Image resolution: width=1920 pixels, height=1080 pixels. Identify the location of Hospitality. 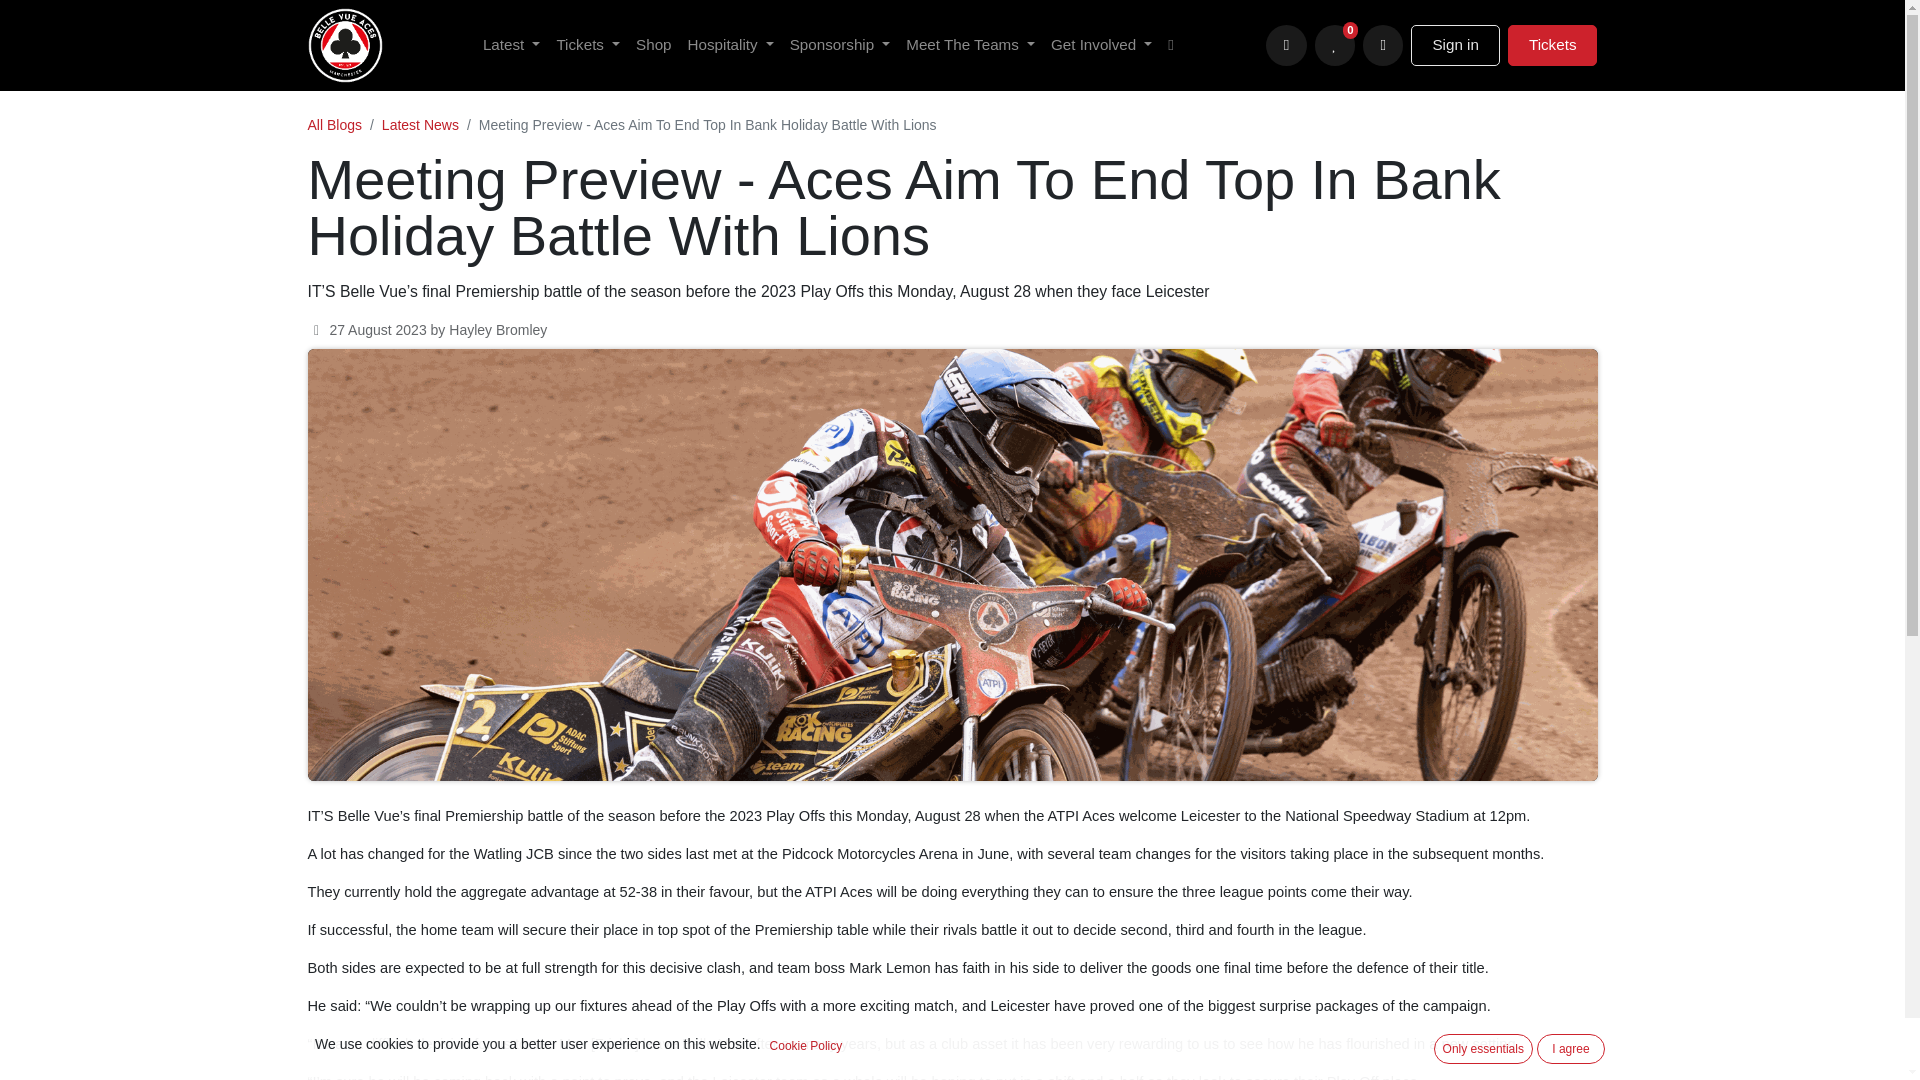
(730, 44).